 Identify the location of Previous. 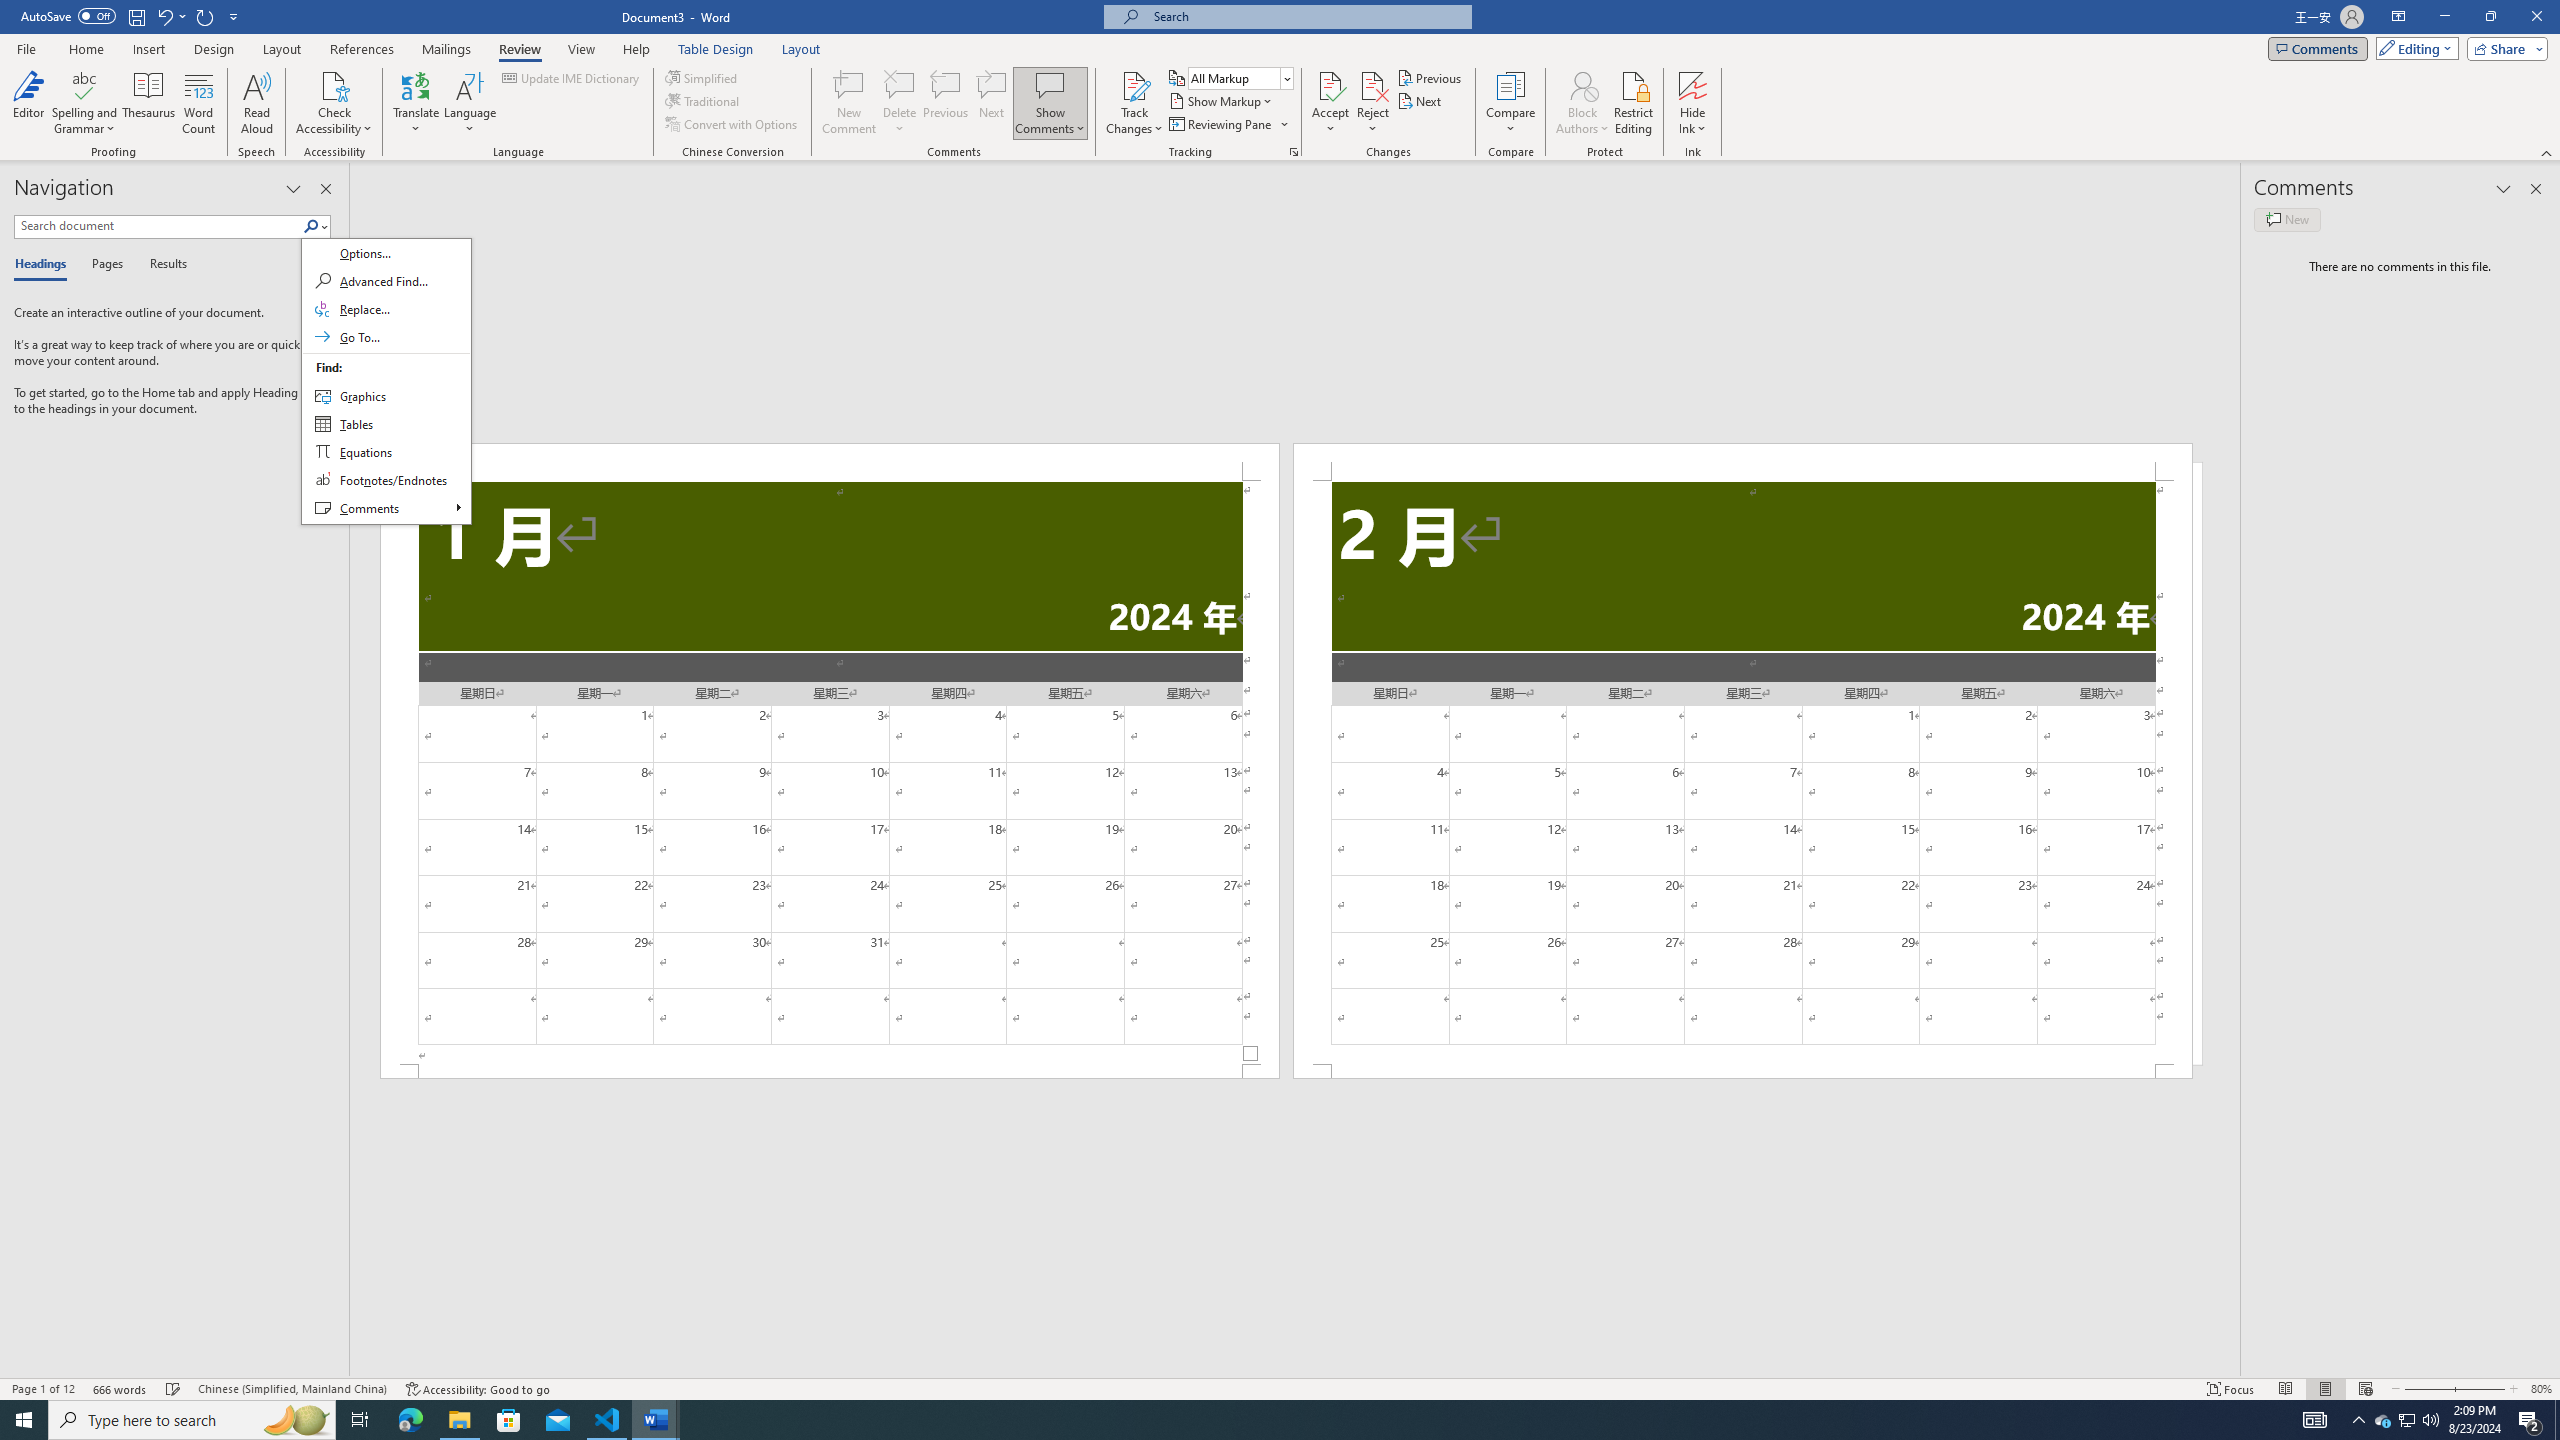
(1430, 78).